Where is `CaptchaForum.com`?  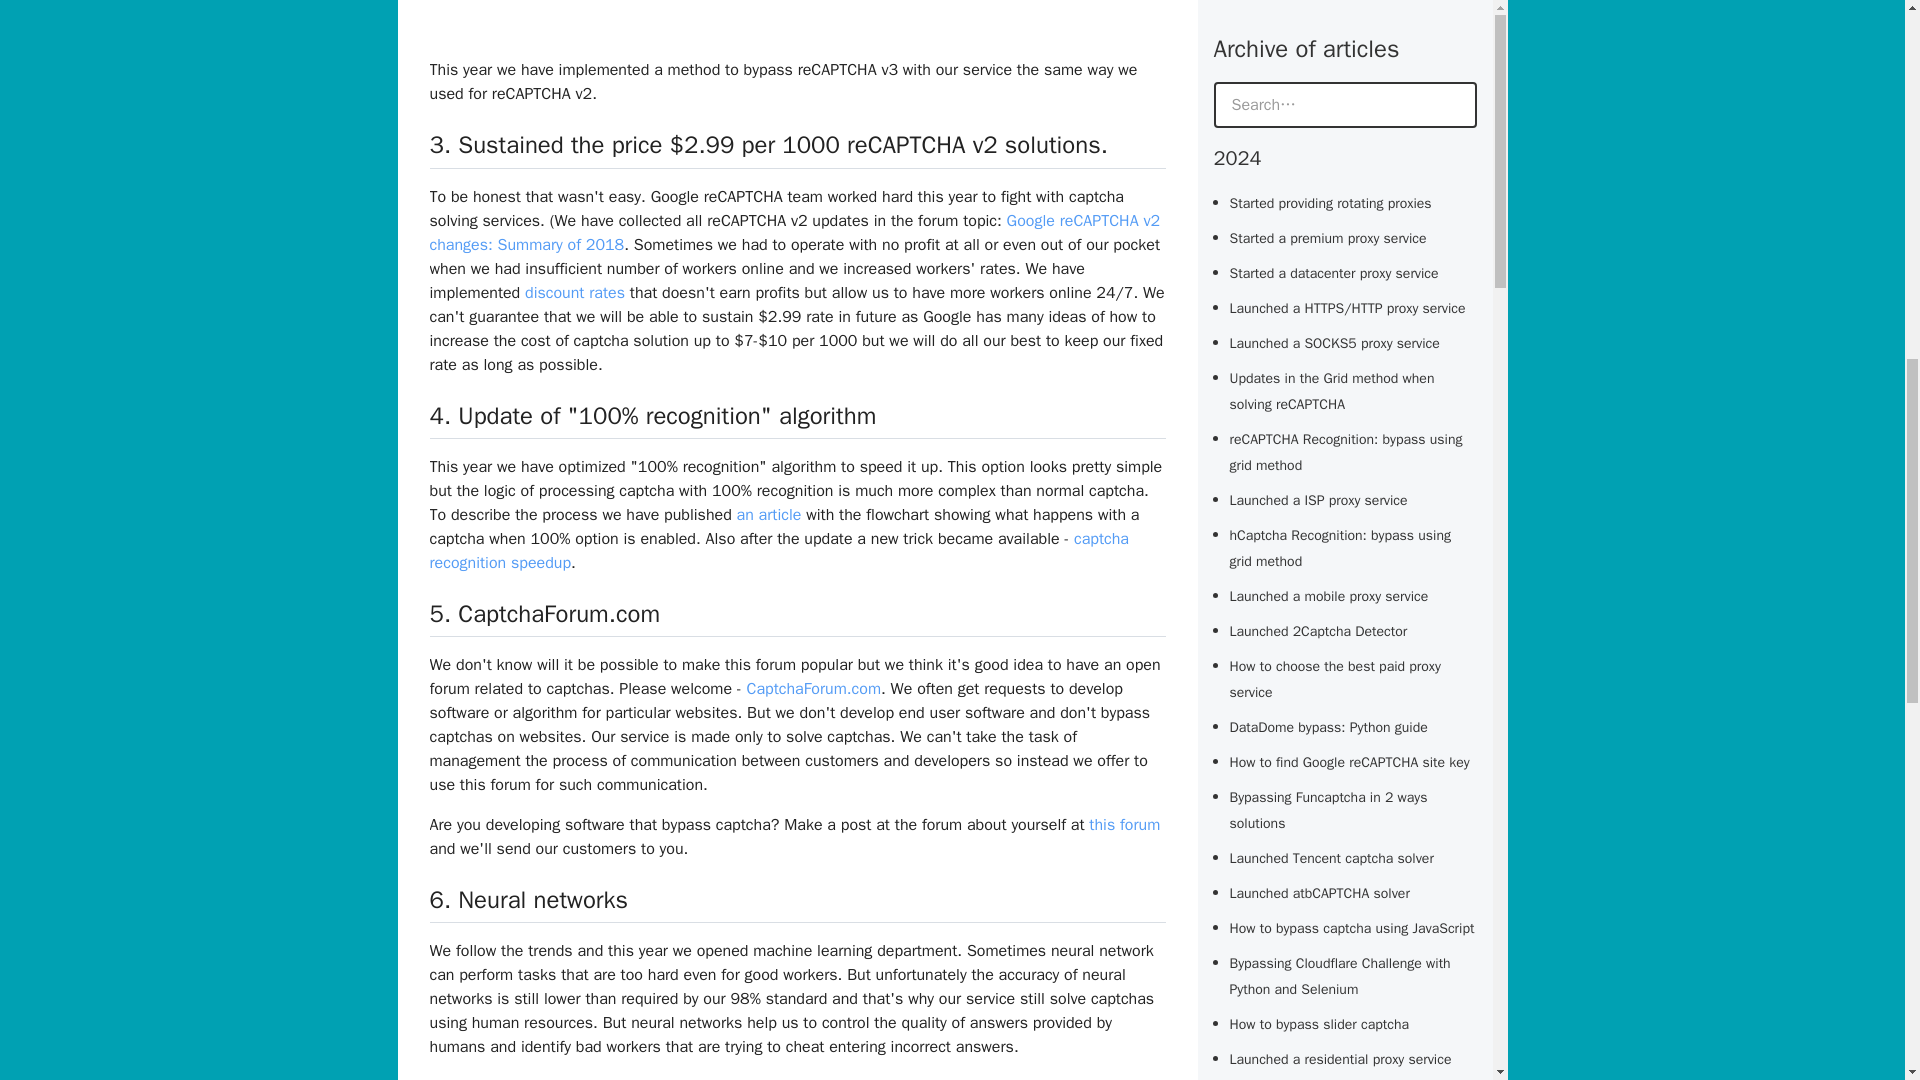
CaptchaForum.com is located at coordinates (814, 688).